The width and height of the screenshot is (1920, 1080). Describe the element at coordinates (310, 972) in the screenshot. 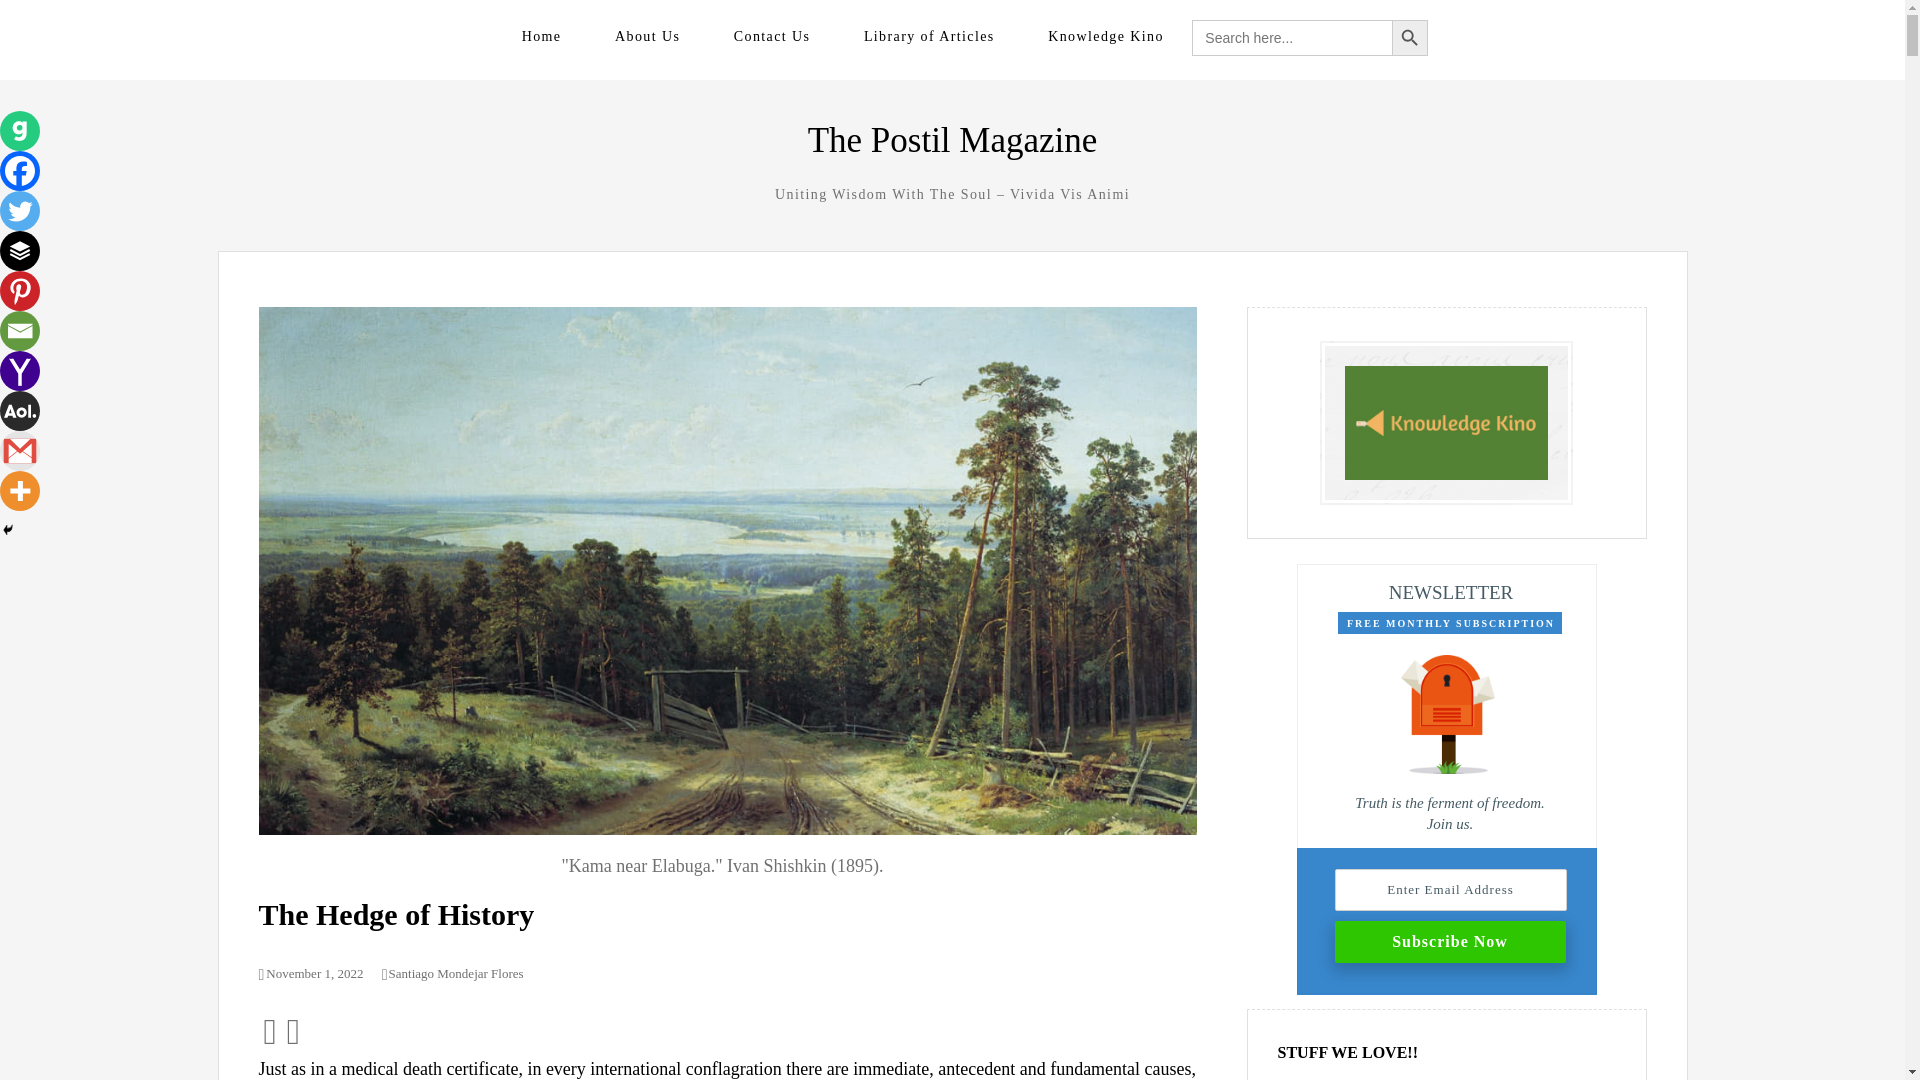

I see `November 1, 2022` at that location.